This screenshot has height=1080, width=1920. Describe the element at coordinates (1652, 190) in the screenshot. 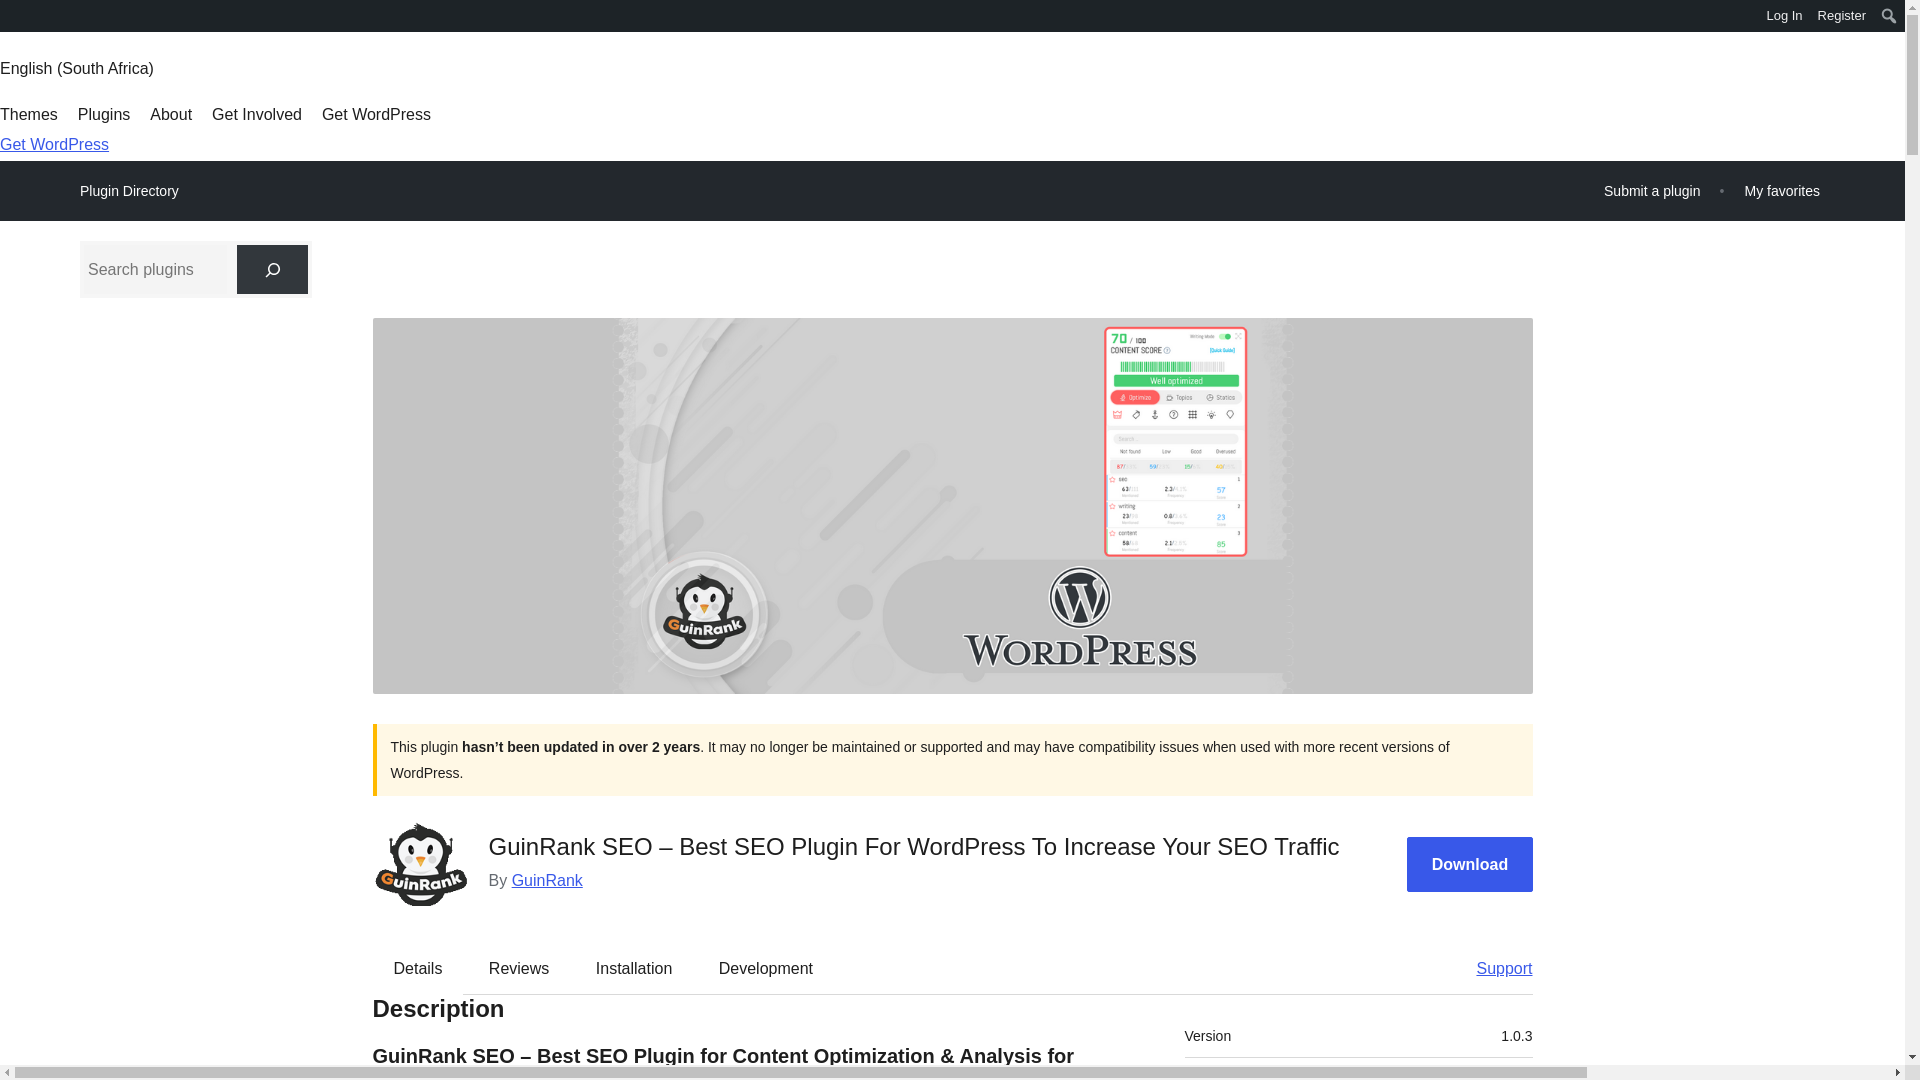

I see `Submit a plugin` at that location.